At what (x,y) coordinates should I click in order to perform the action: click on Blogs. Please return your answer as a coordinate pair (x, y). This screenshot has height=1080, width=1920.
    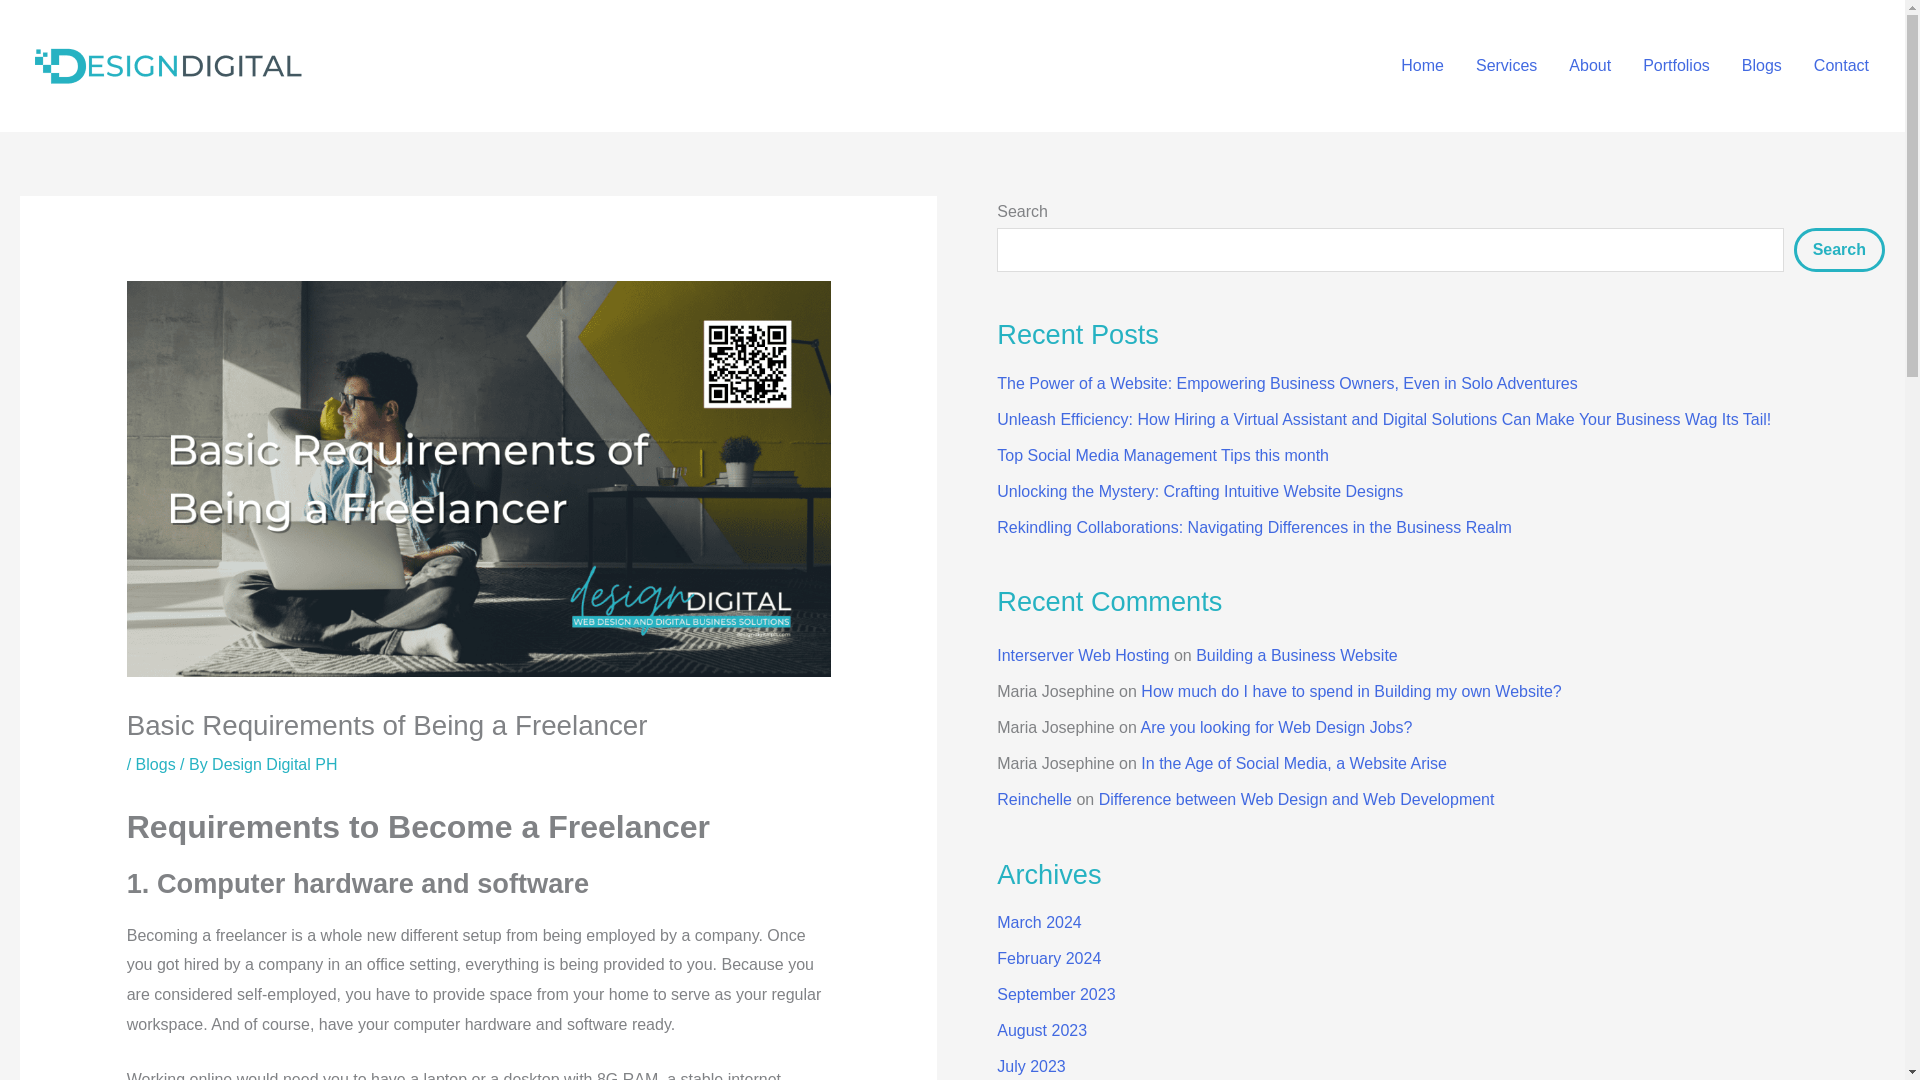
    Looking at the image, I should click on (156, 764).